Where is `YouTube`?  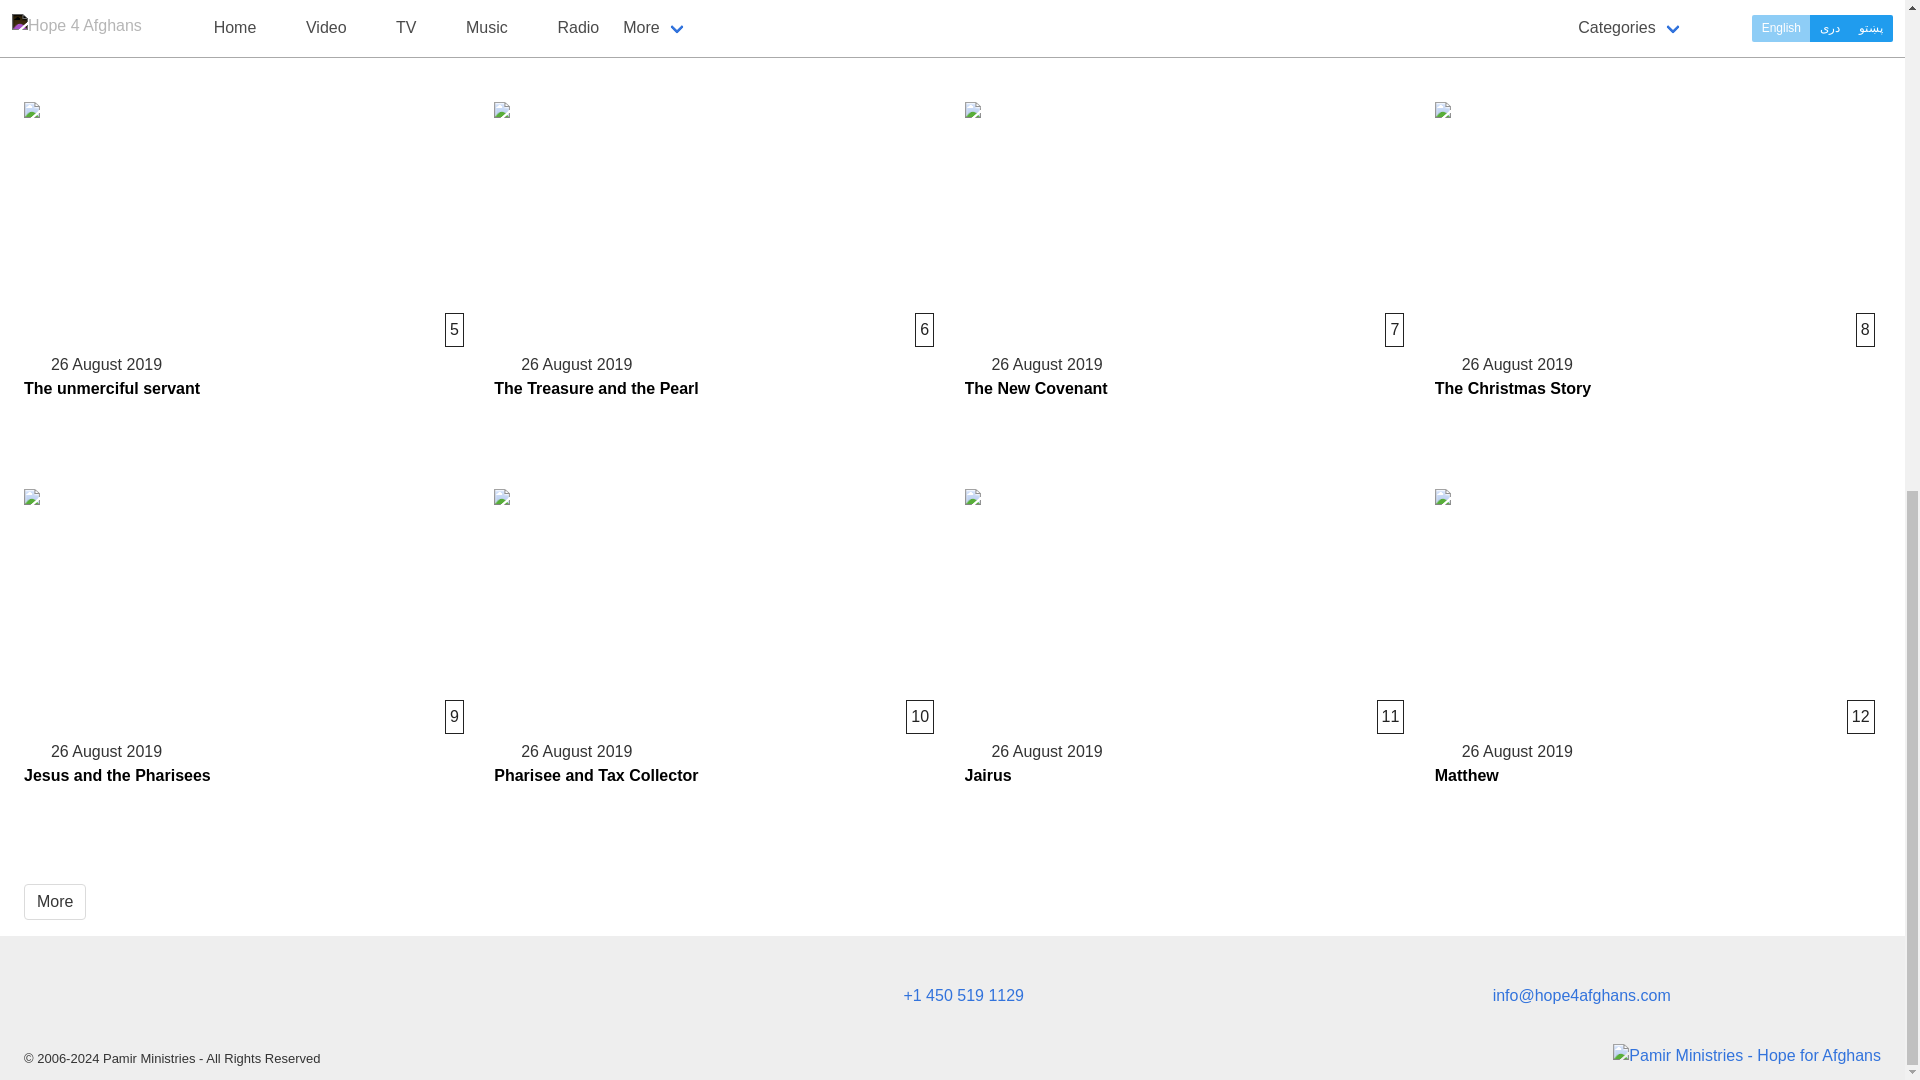 YouTube is located at coordinates (416, 1002).